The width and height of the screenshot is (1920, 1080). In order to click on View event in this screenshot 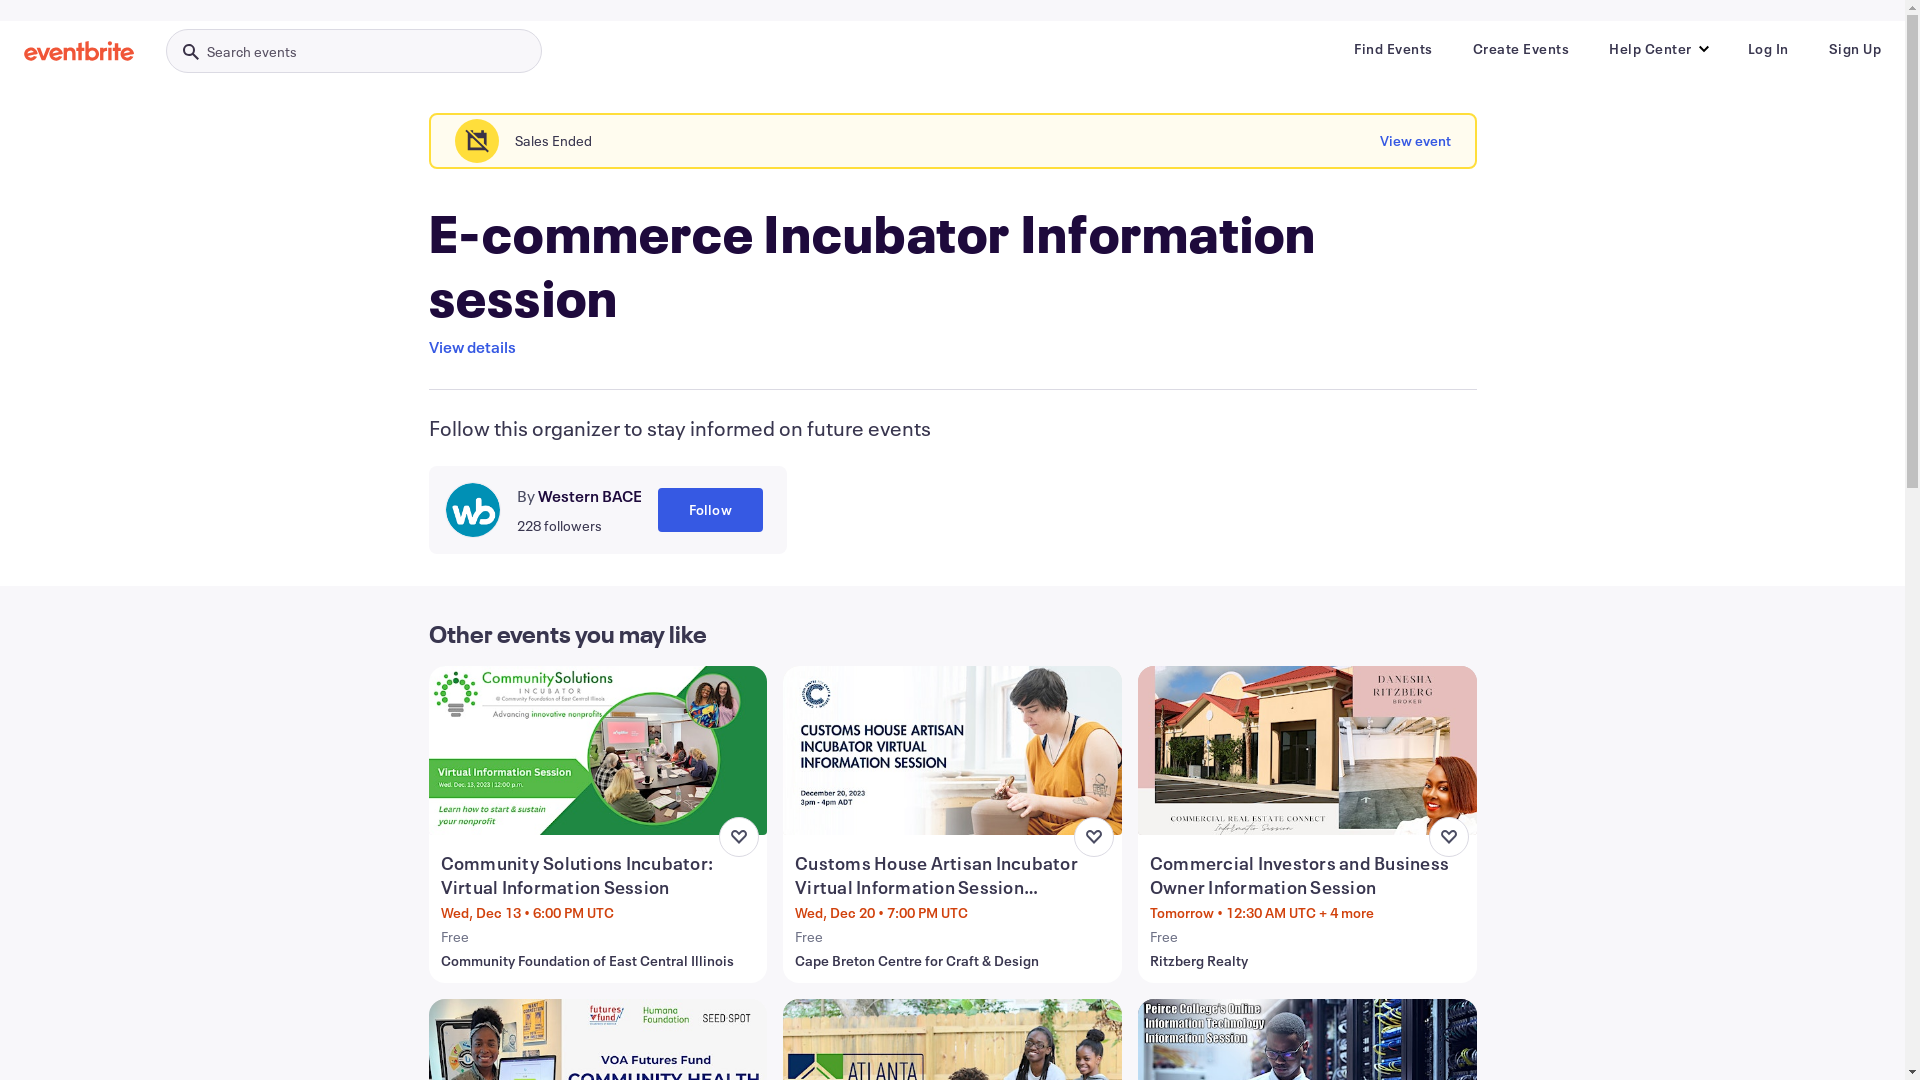, I will do `click(1416, 141)`.